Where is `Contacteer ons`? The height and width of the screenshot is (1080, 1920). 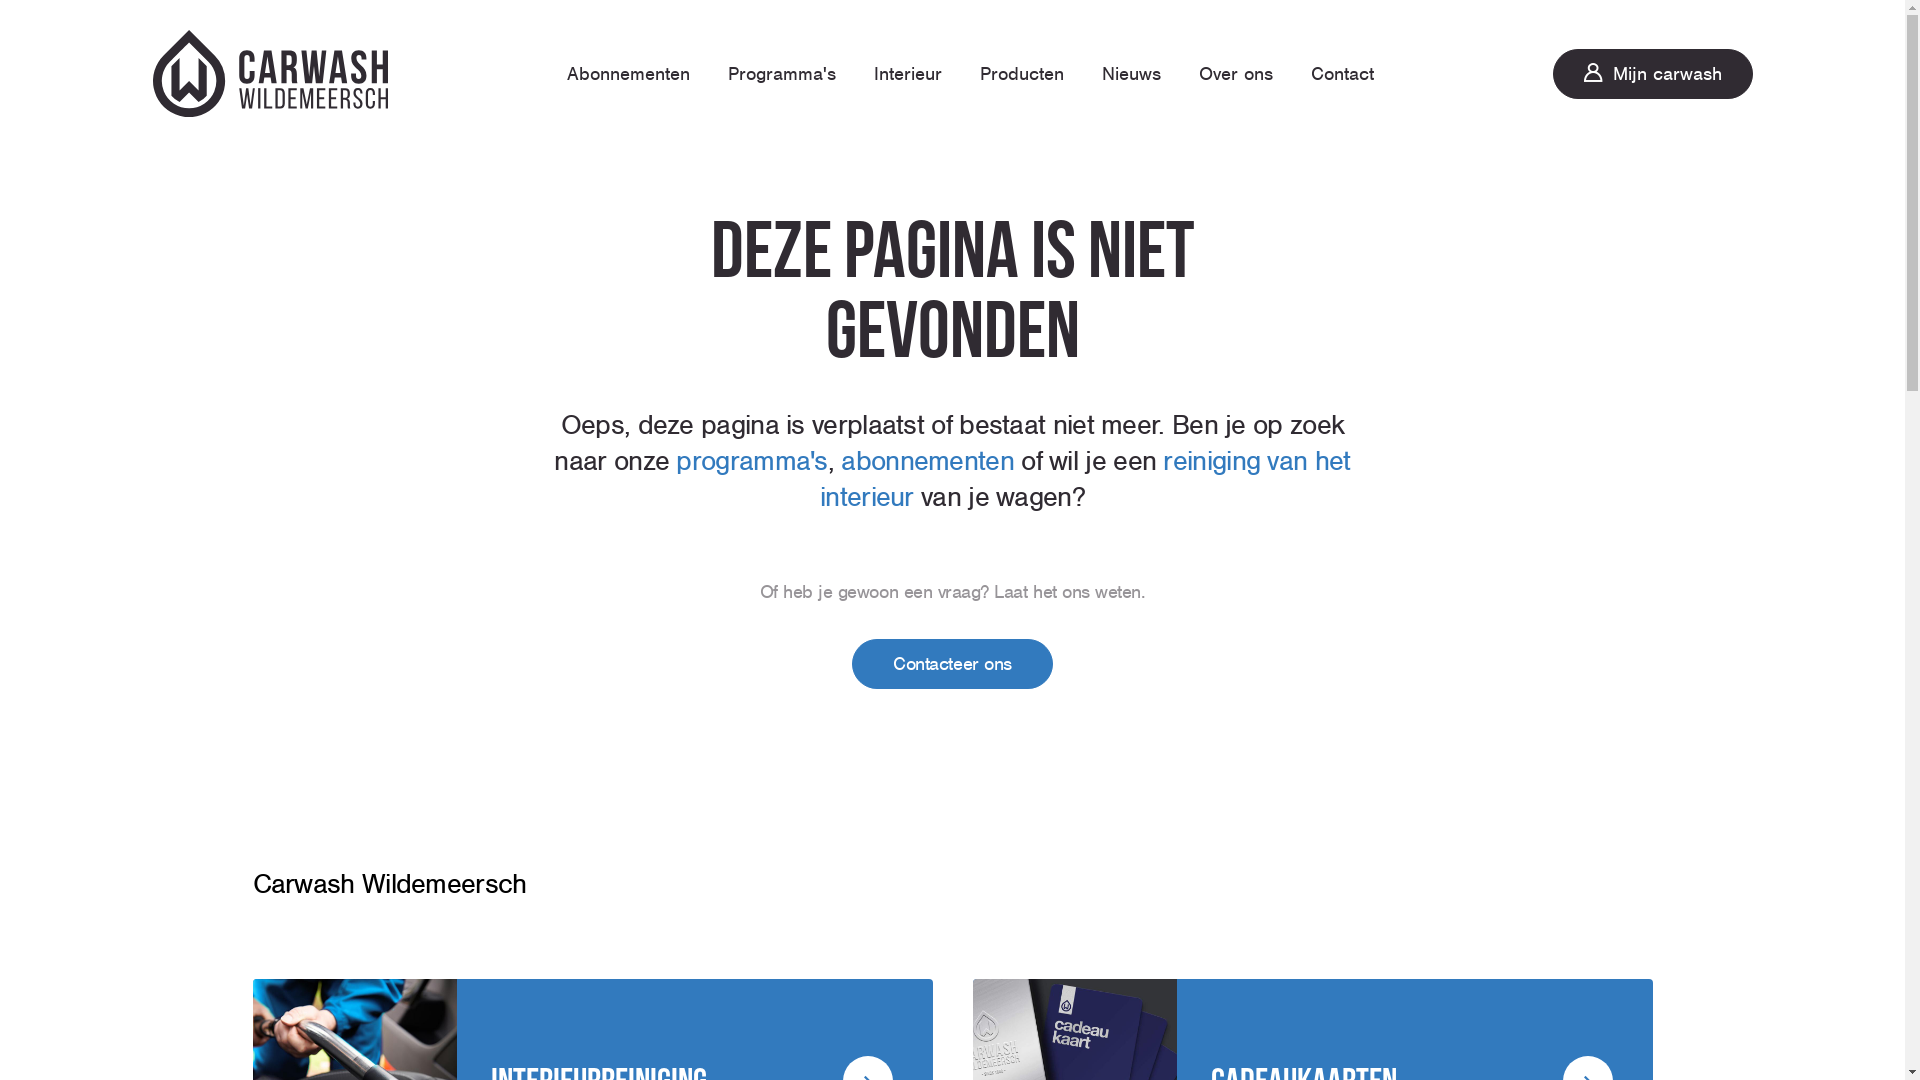 Contacteer ons is located at coordinates (952, 664).